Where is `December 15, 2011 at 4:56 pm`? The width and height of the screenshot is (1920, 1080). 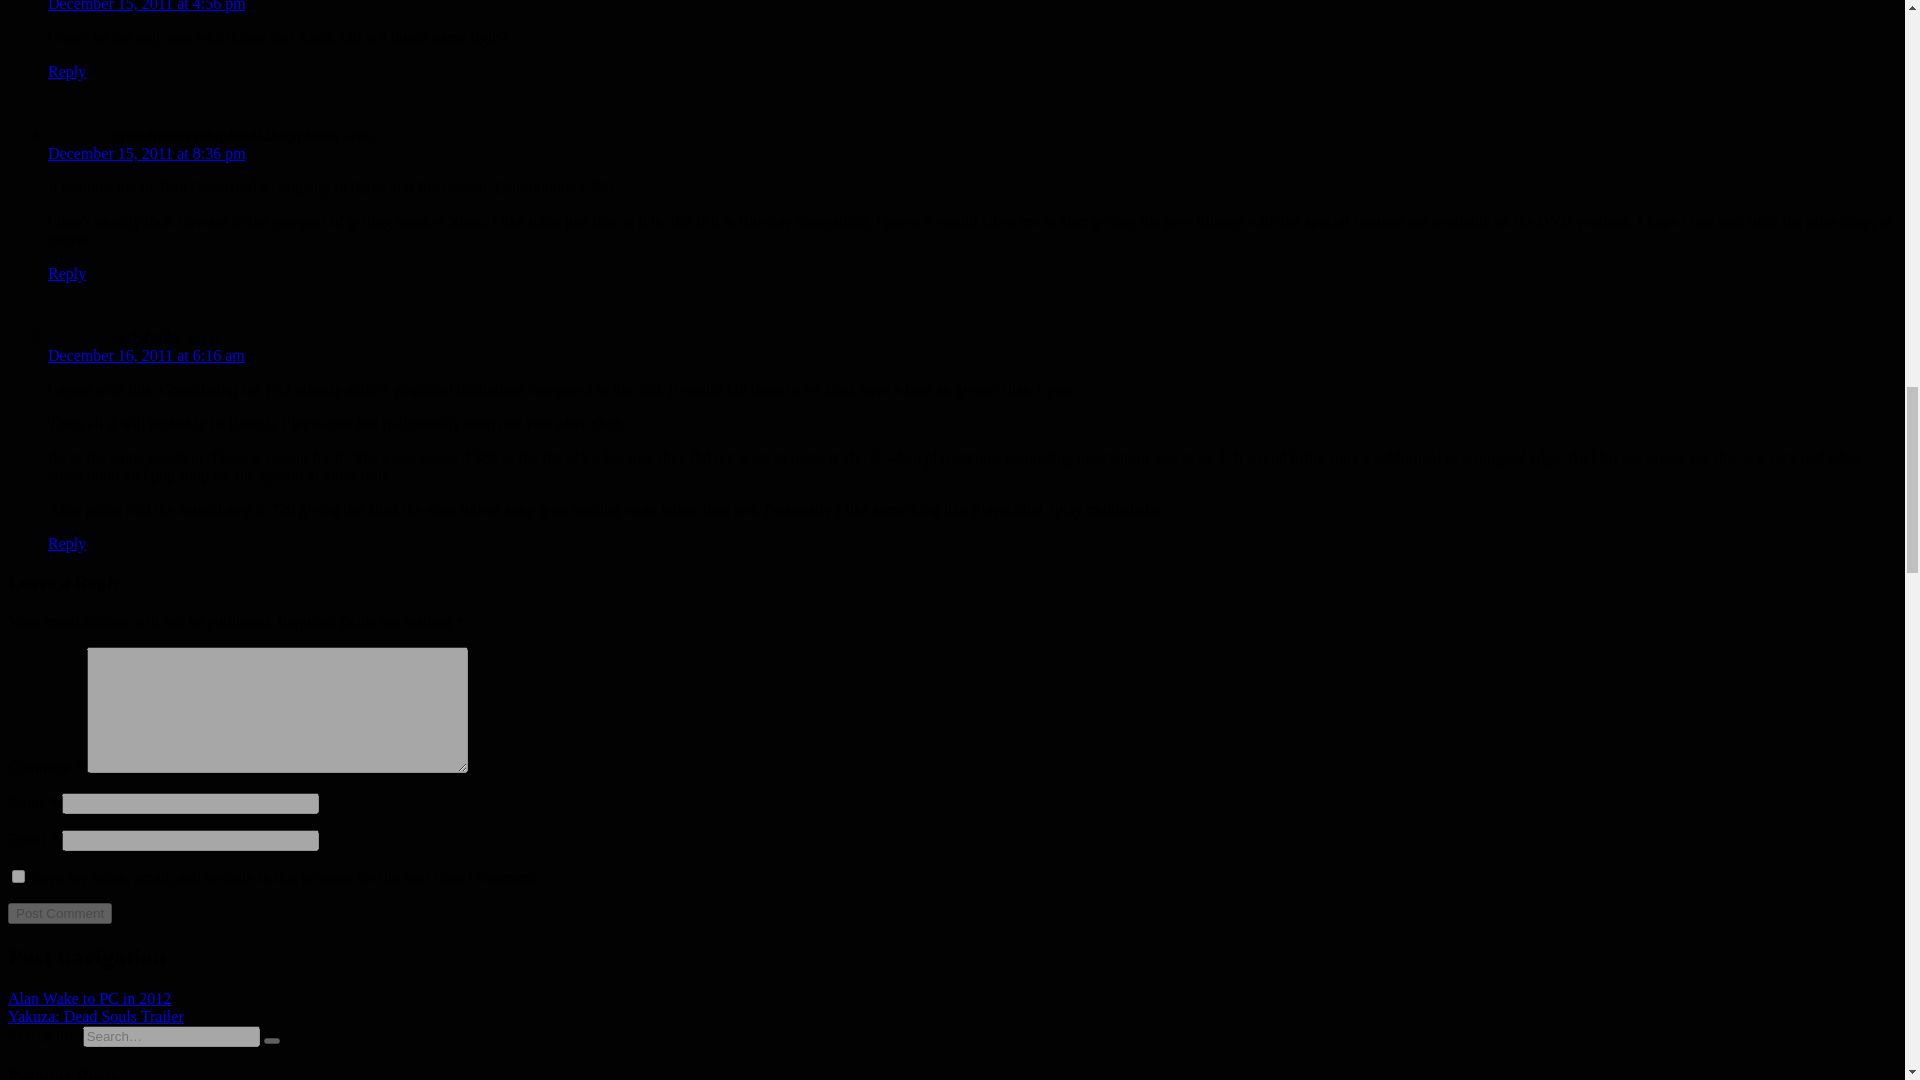 December 15, 2011 at 4:56 pm is located at coordinates (146, 6).